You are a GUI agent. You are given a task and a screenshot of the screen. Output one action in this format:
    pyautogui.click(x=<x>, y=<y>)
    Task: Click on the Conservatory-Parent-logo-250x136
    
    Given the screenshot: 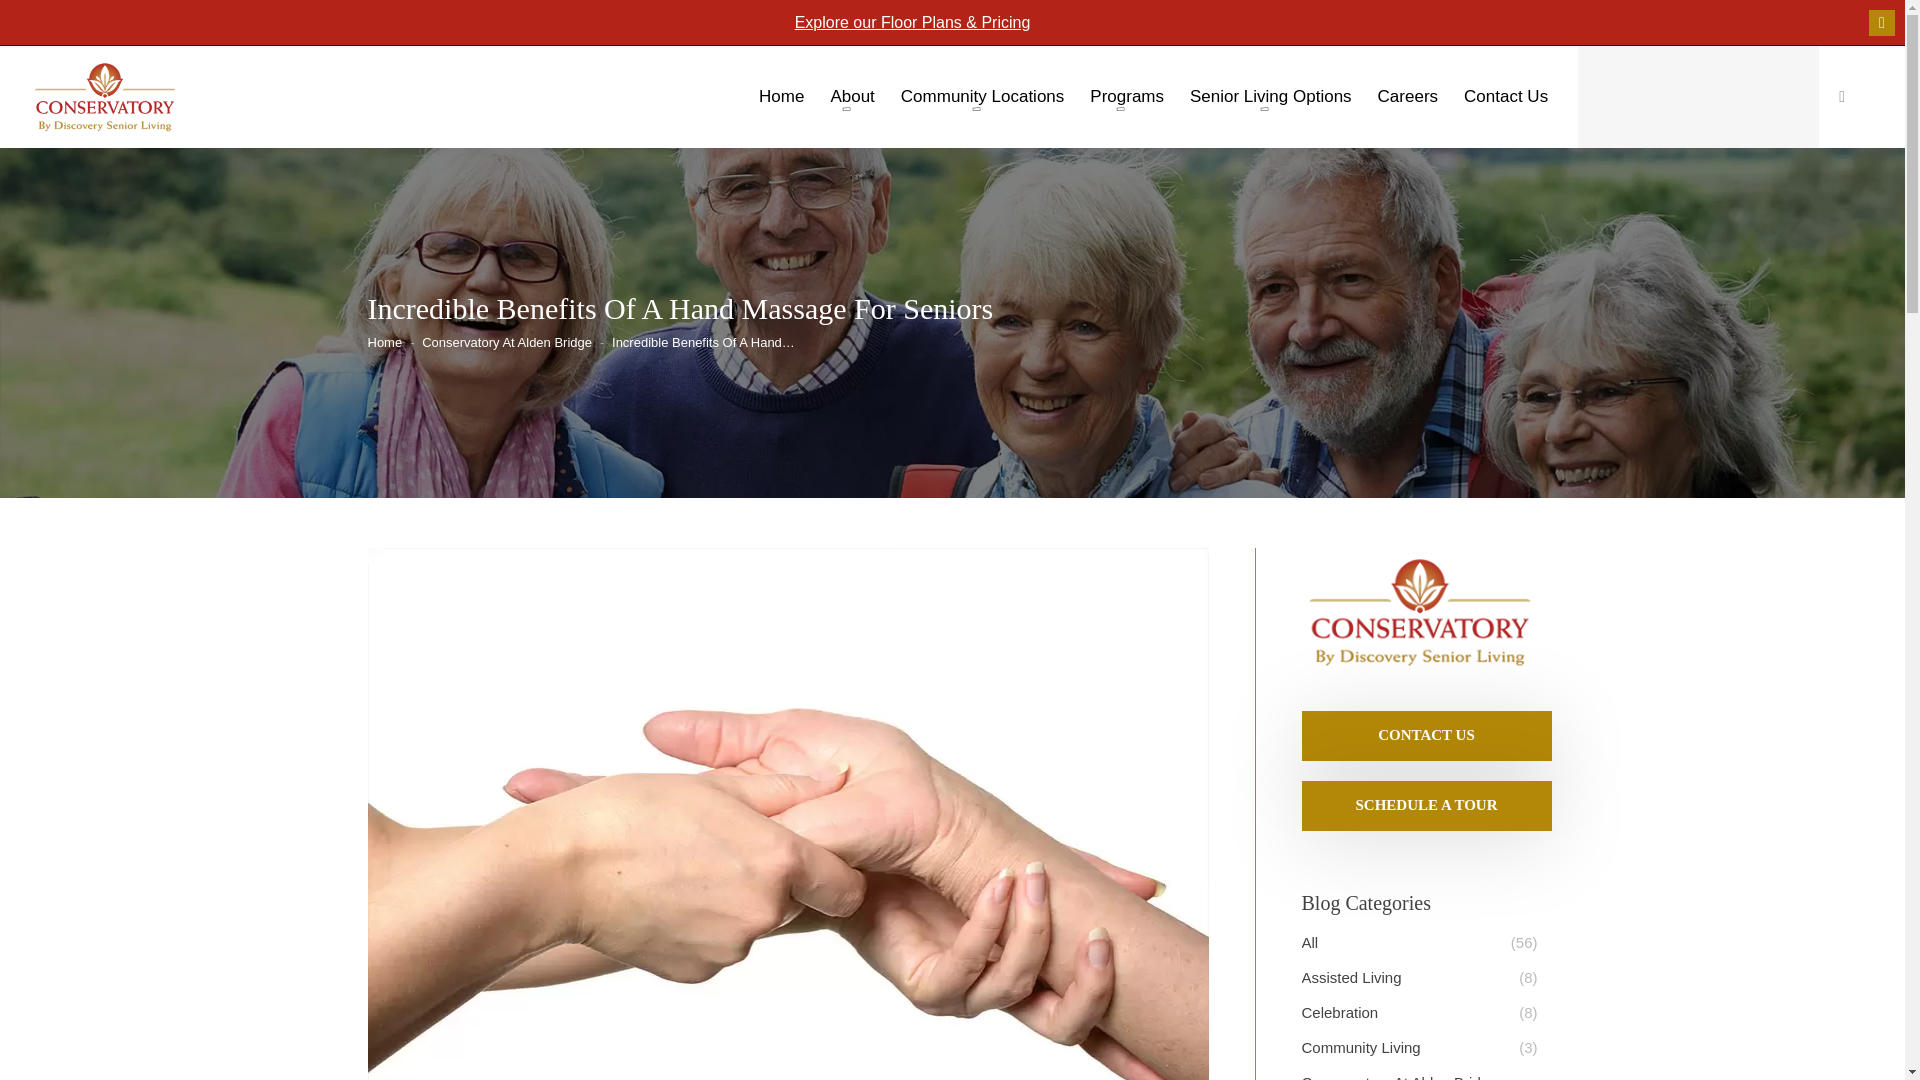 What is the action you would take?
    pyautogui.click(x=1419, y=612)
    